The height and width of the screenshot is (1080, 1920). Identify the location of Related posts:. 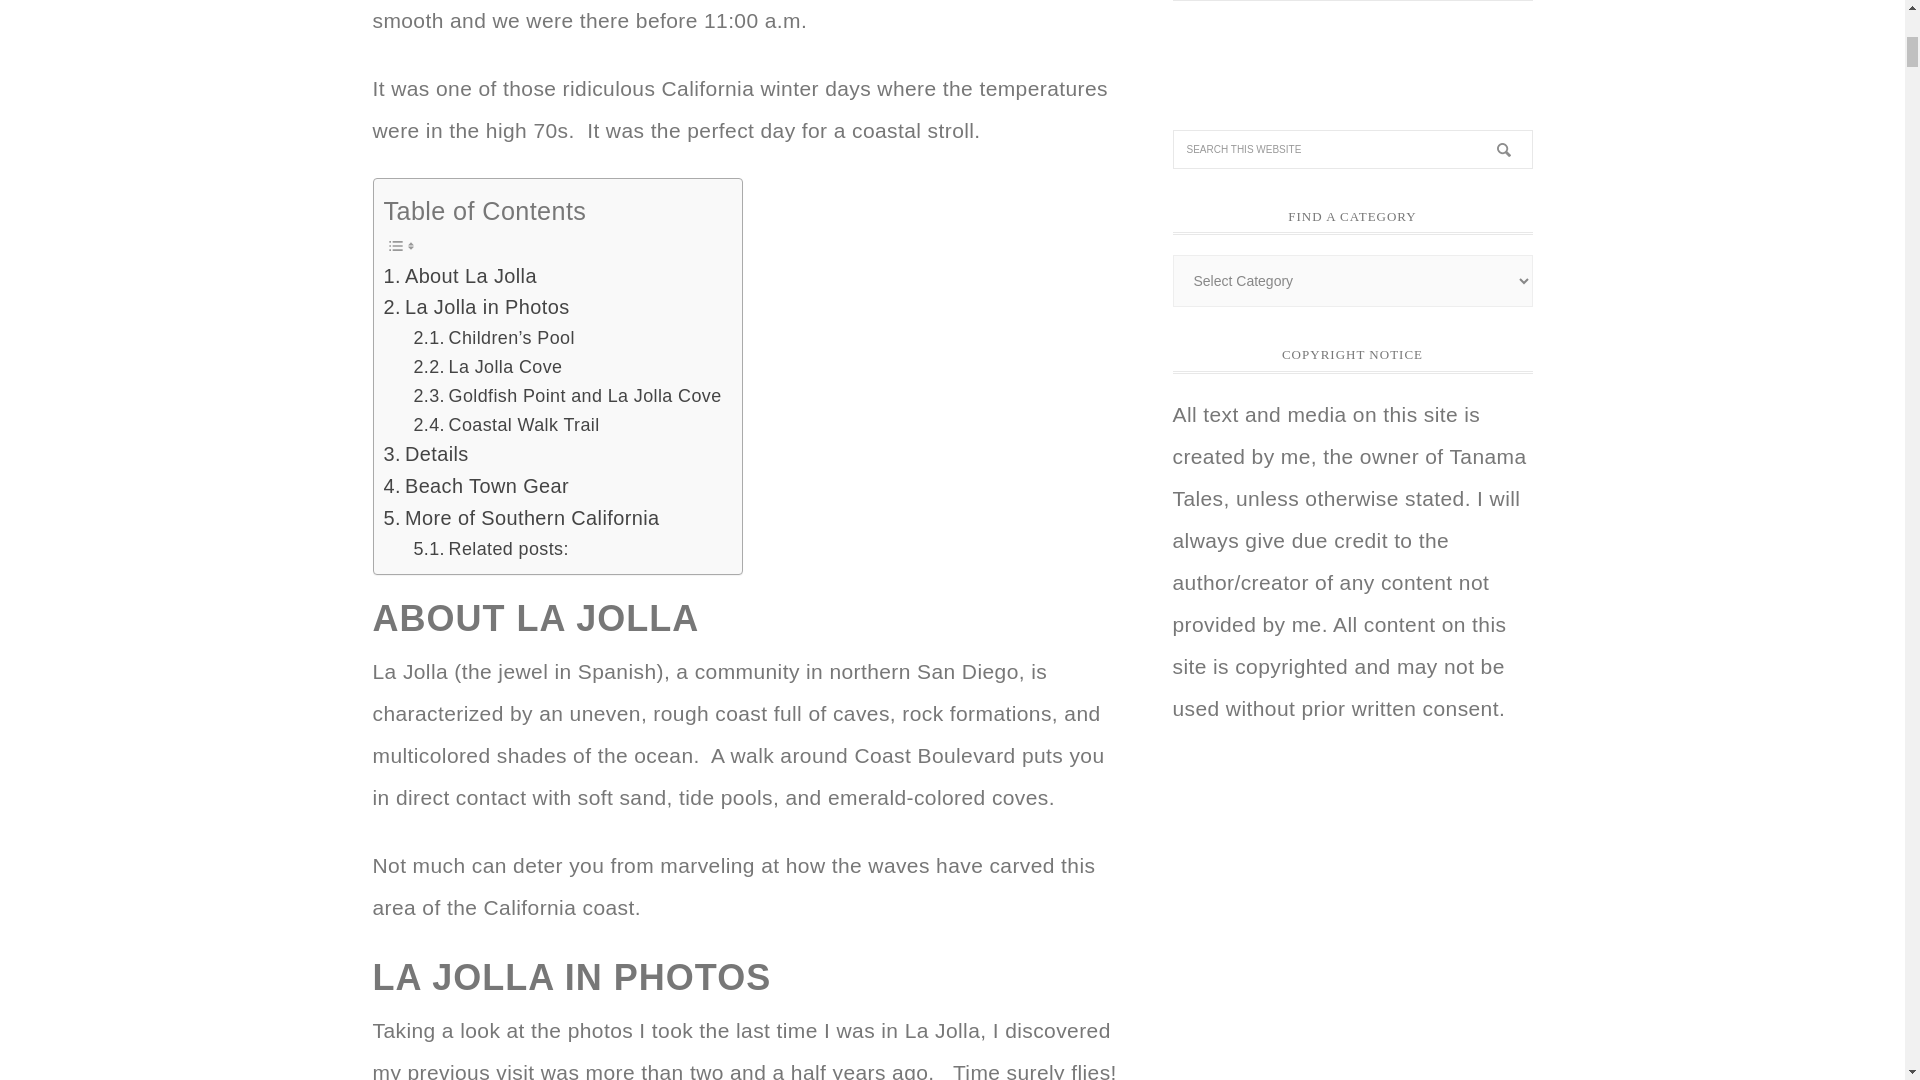
(490, 548).